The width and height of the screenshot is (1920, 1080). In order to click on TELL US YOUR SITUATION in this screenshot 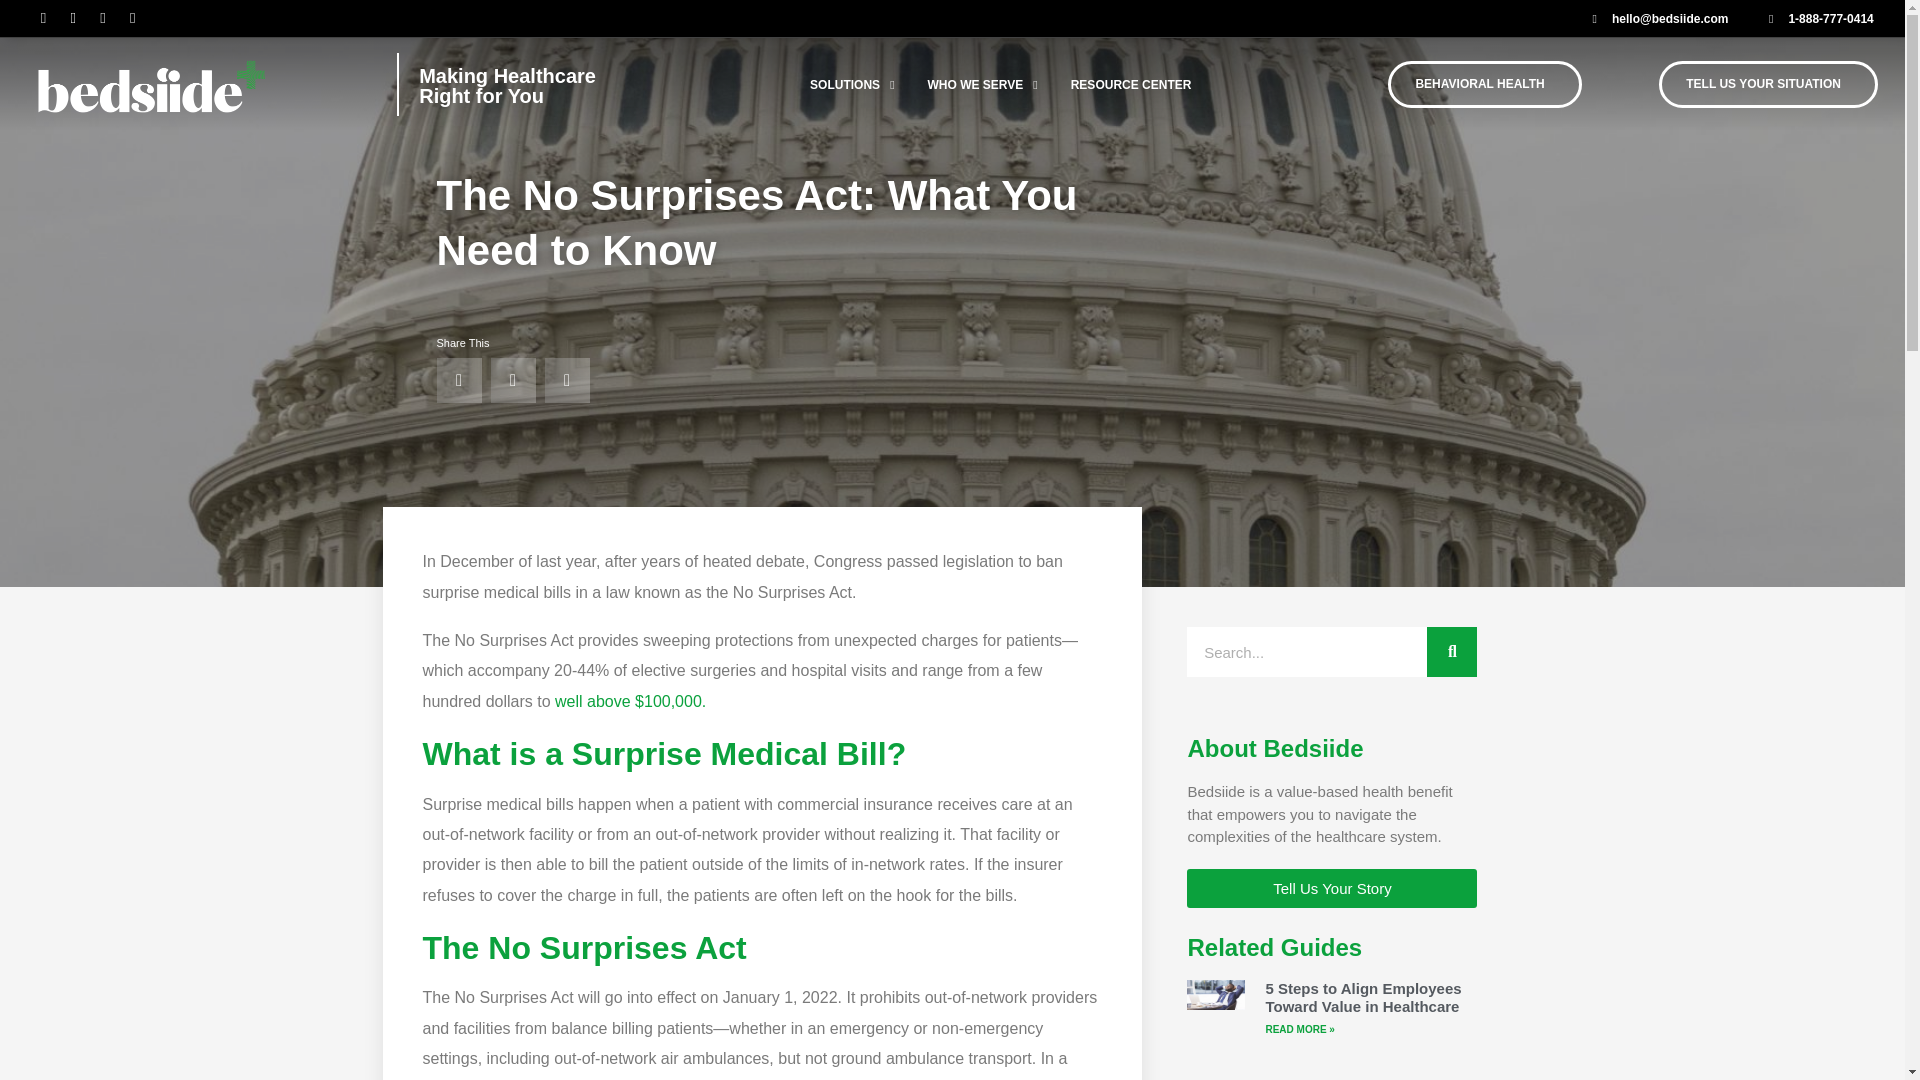, I will do `click(1768, 84)`.